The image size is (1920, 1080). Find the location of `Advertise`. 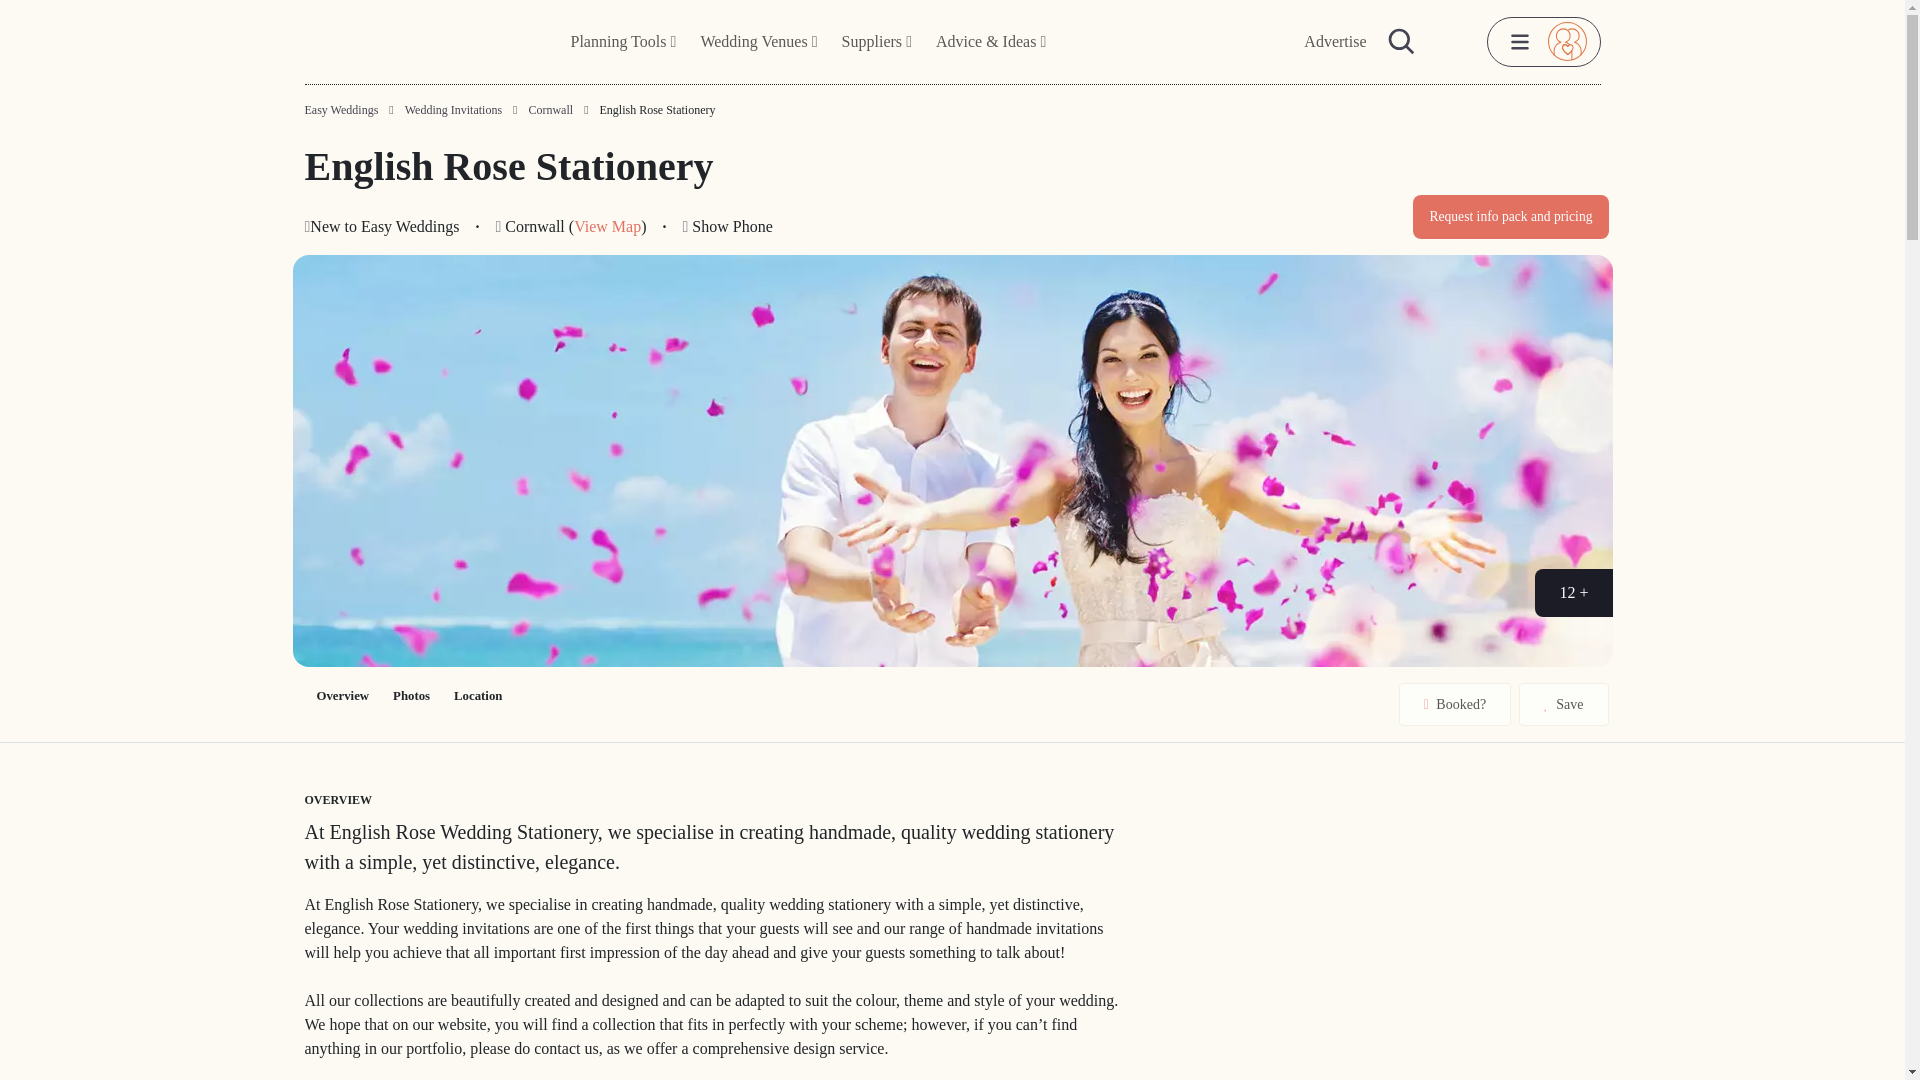

Advertise is located at coordinates (1335, 42).